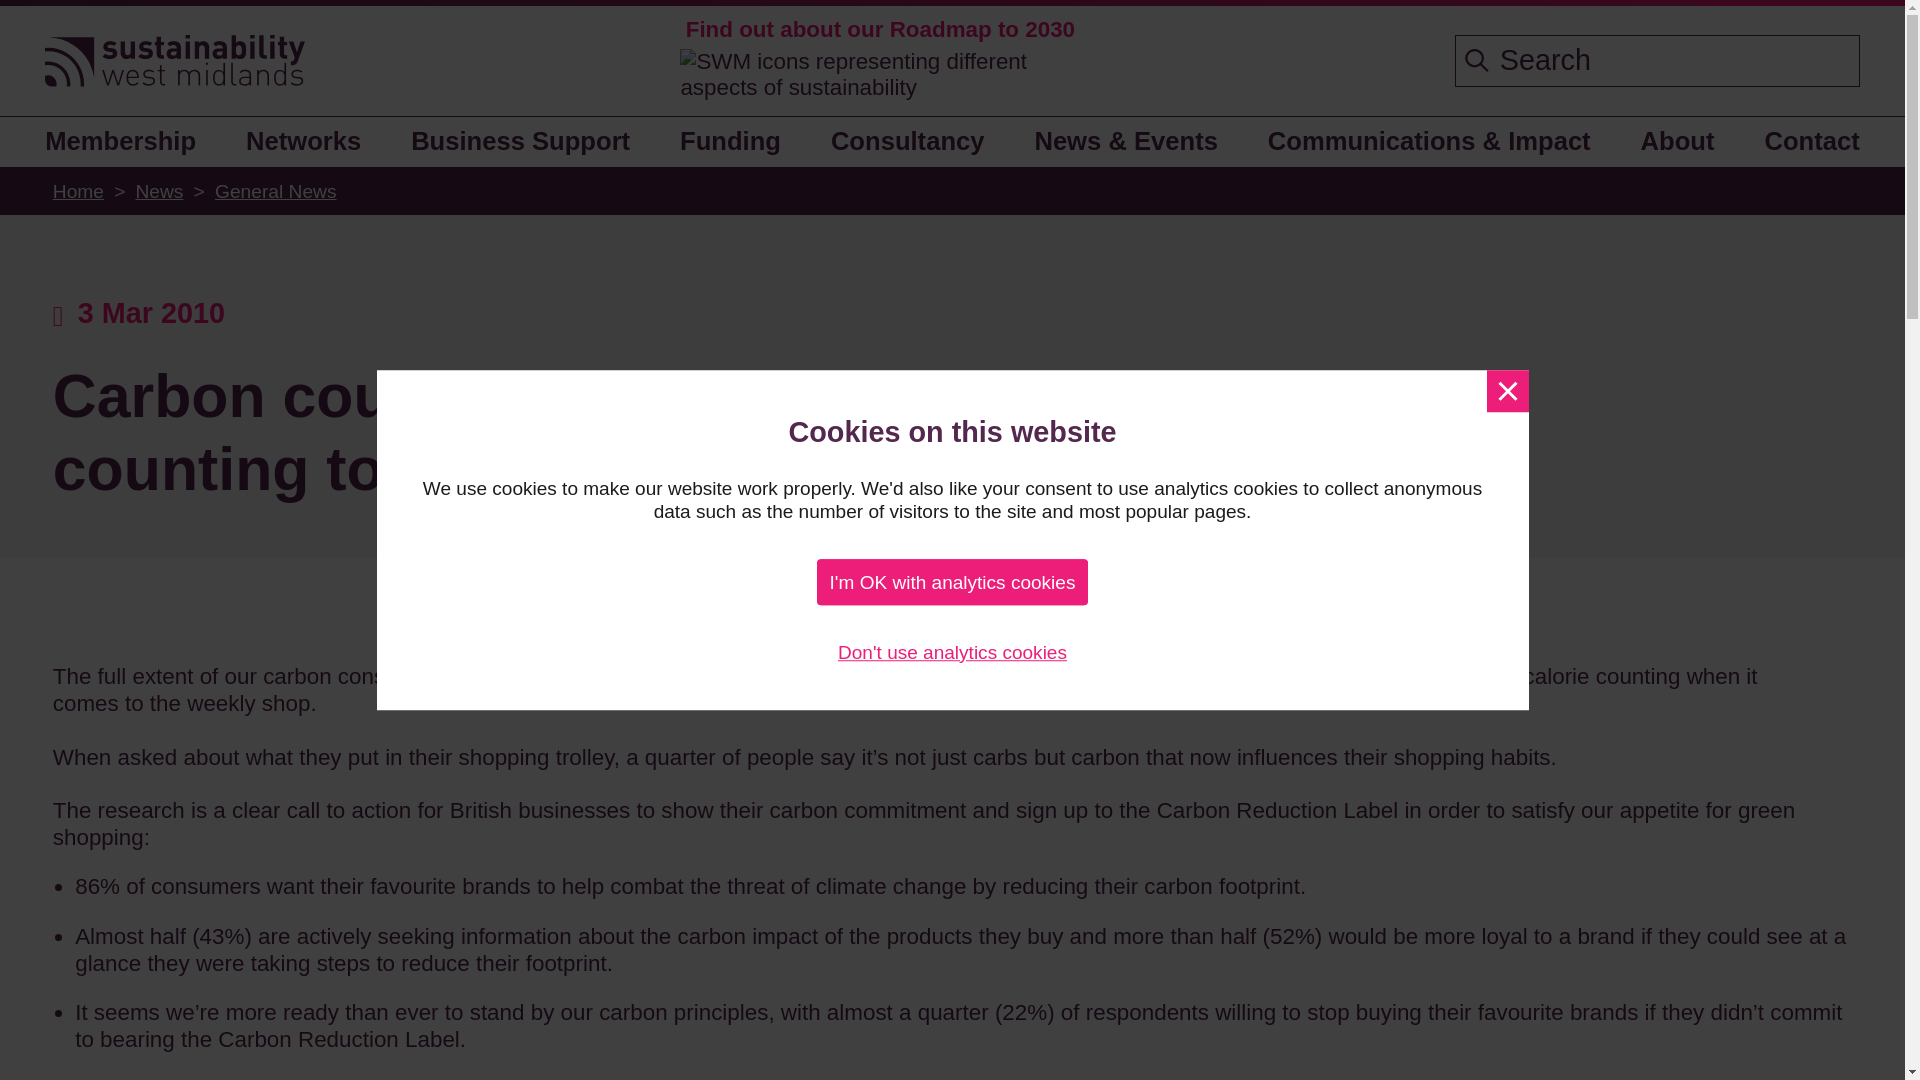 The image size is (1920, 1080). What do you see at coordinates (521, 142) in the screenshot?
I see `Business Support` at bounding box center [521, 142].